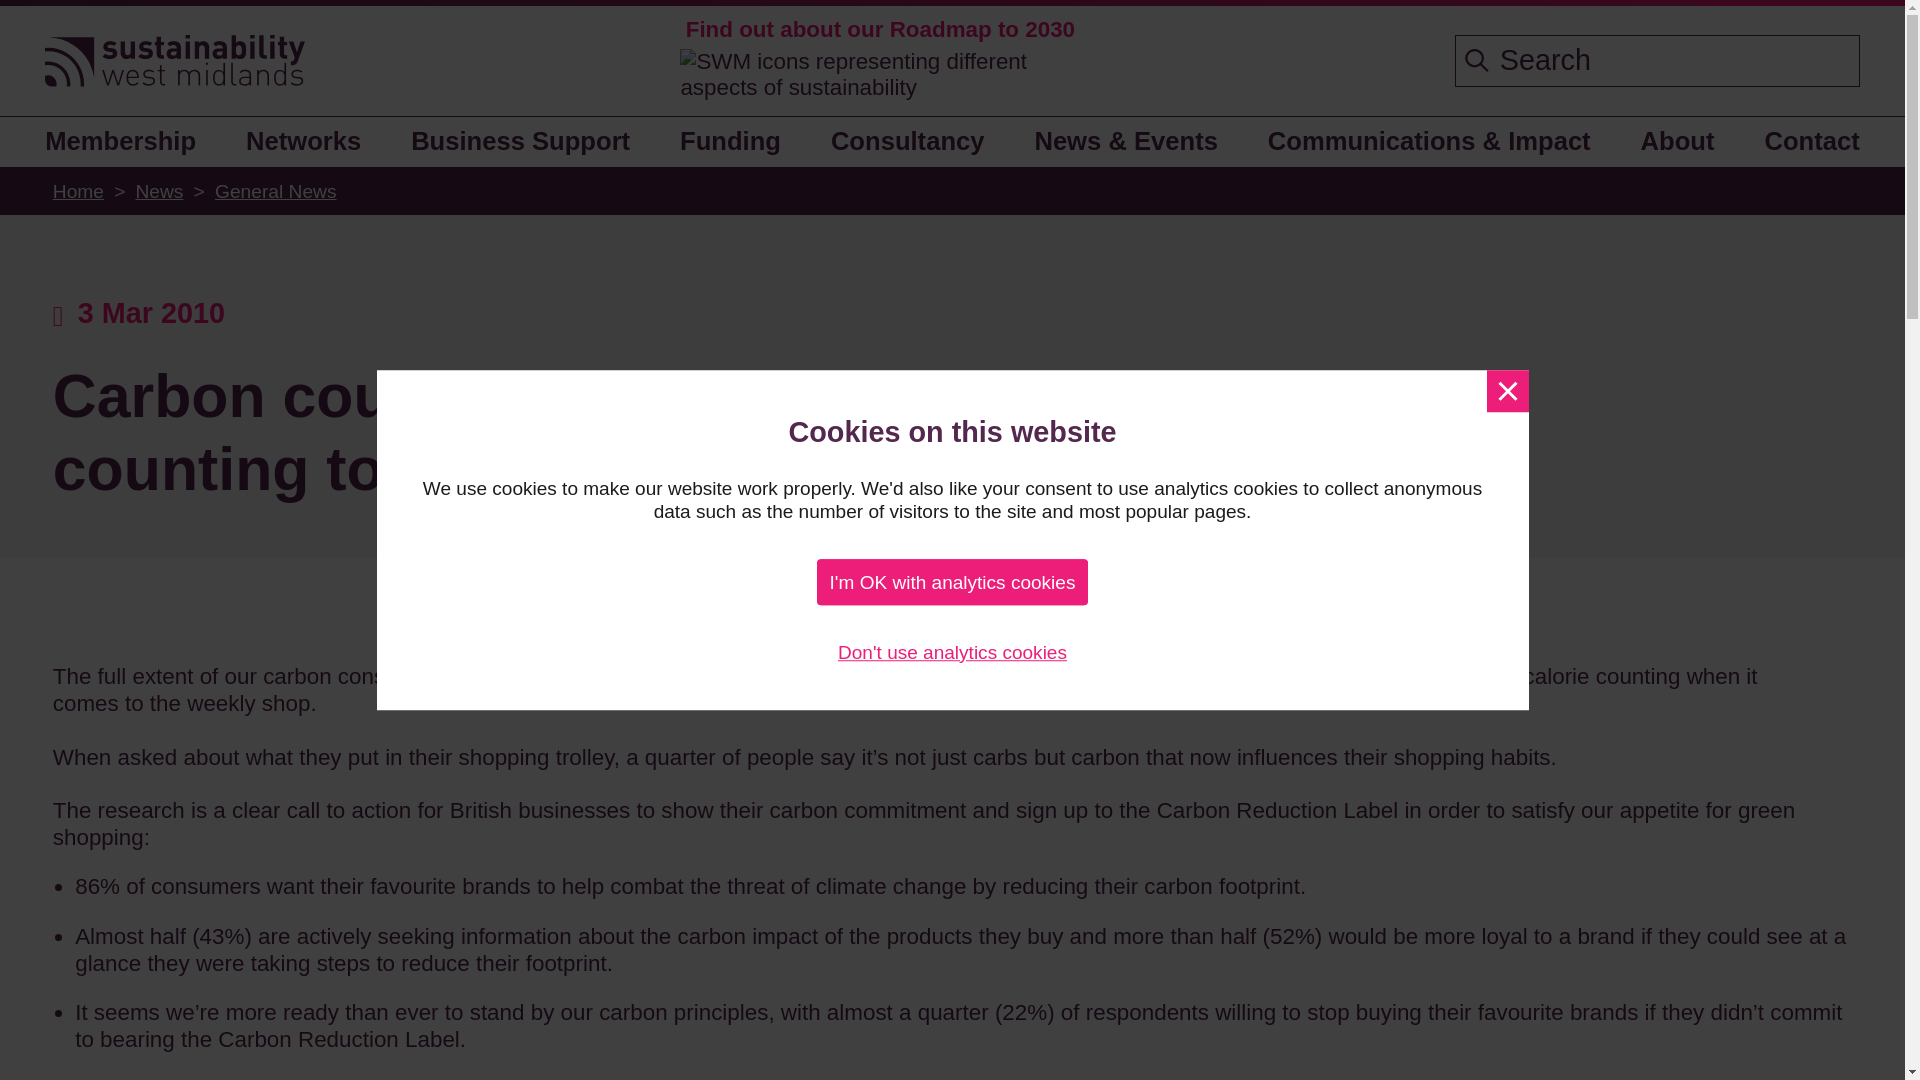 The image size is (1920, 1080). What do you see at coordinates (521, 142) in the screenshot?
I see `Business Support` at bounding box center [521, 142].